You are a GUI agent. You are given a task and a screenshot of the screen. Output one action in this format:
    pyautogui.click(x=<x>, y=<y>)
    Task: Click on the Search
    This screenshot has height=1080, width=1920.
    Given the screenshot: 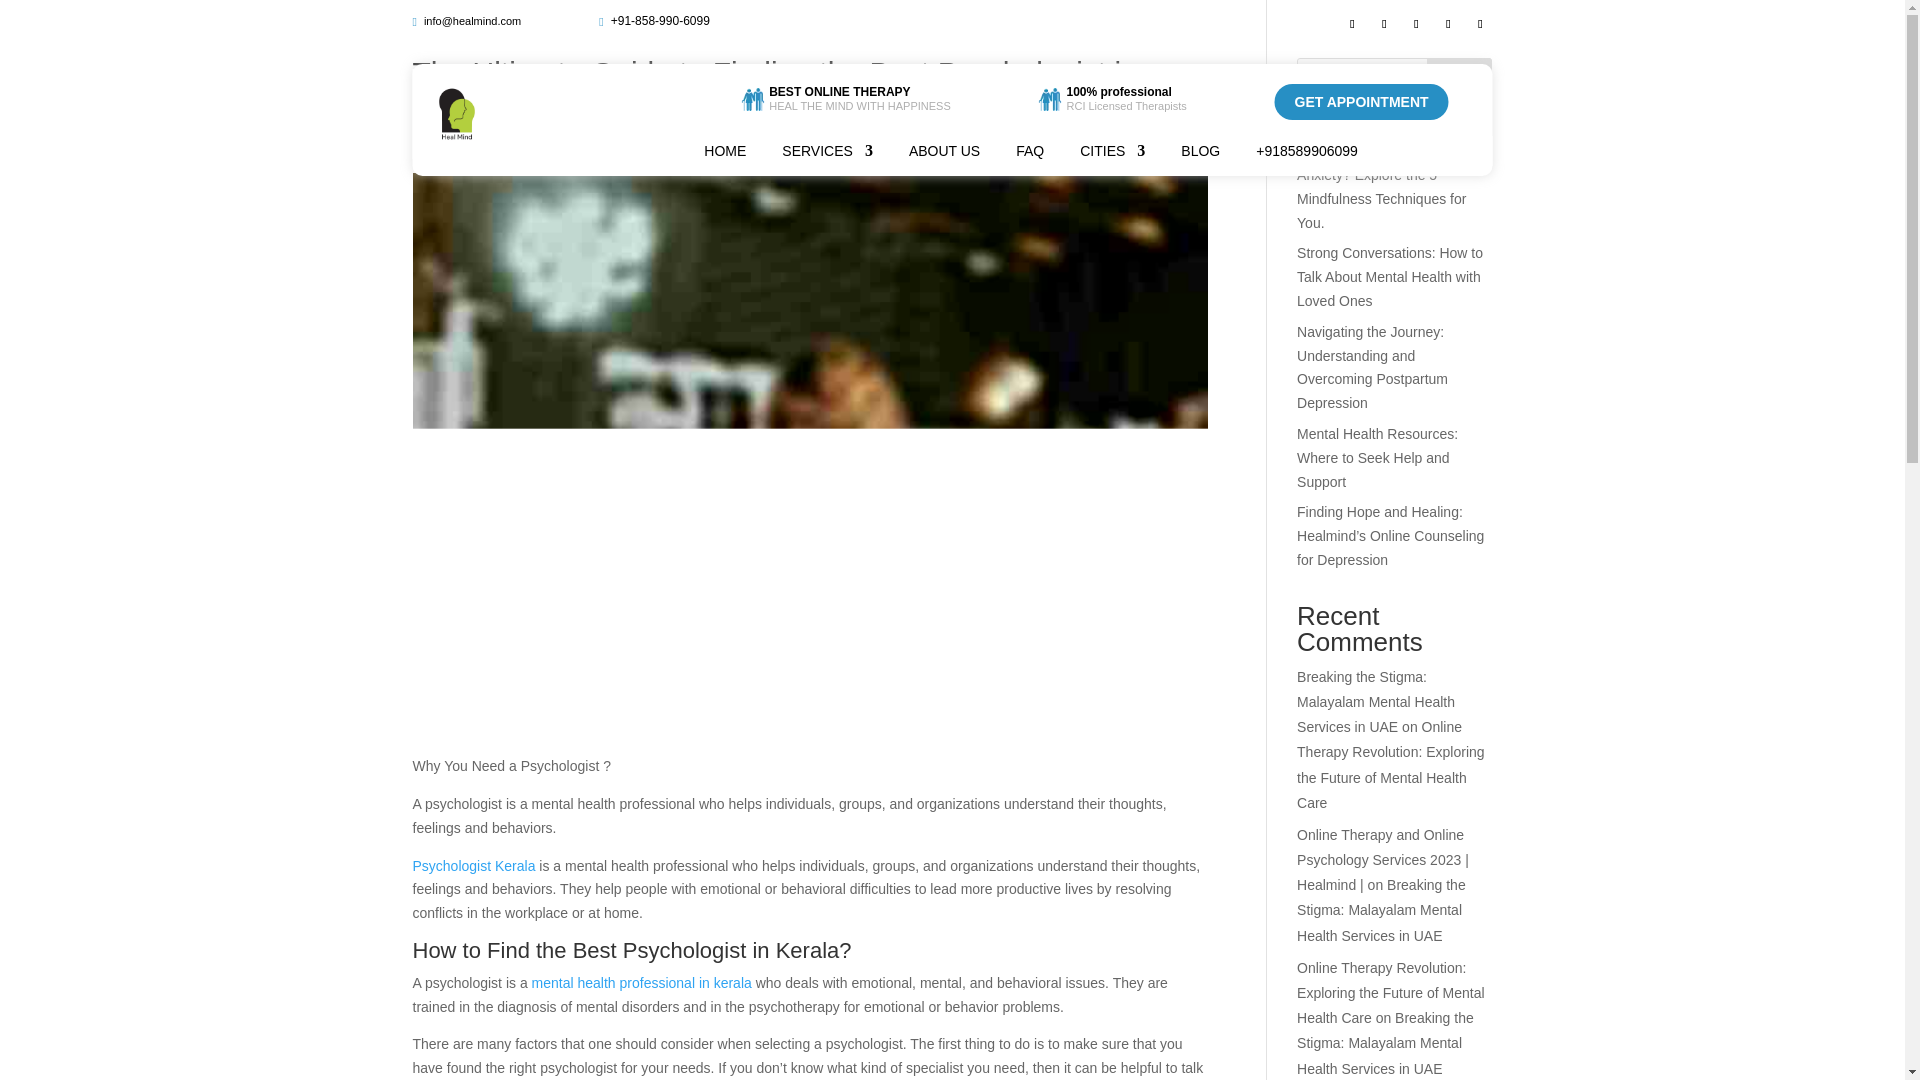 What is the action you would take?
    pyautogui.click(x=1460, y=78)
    